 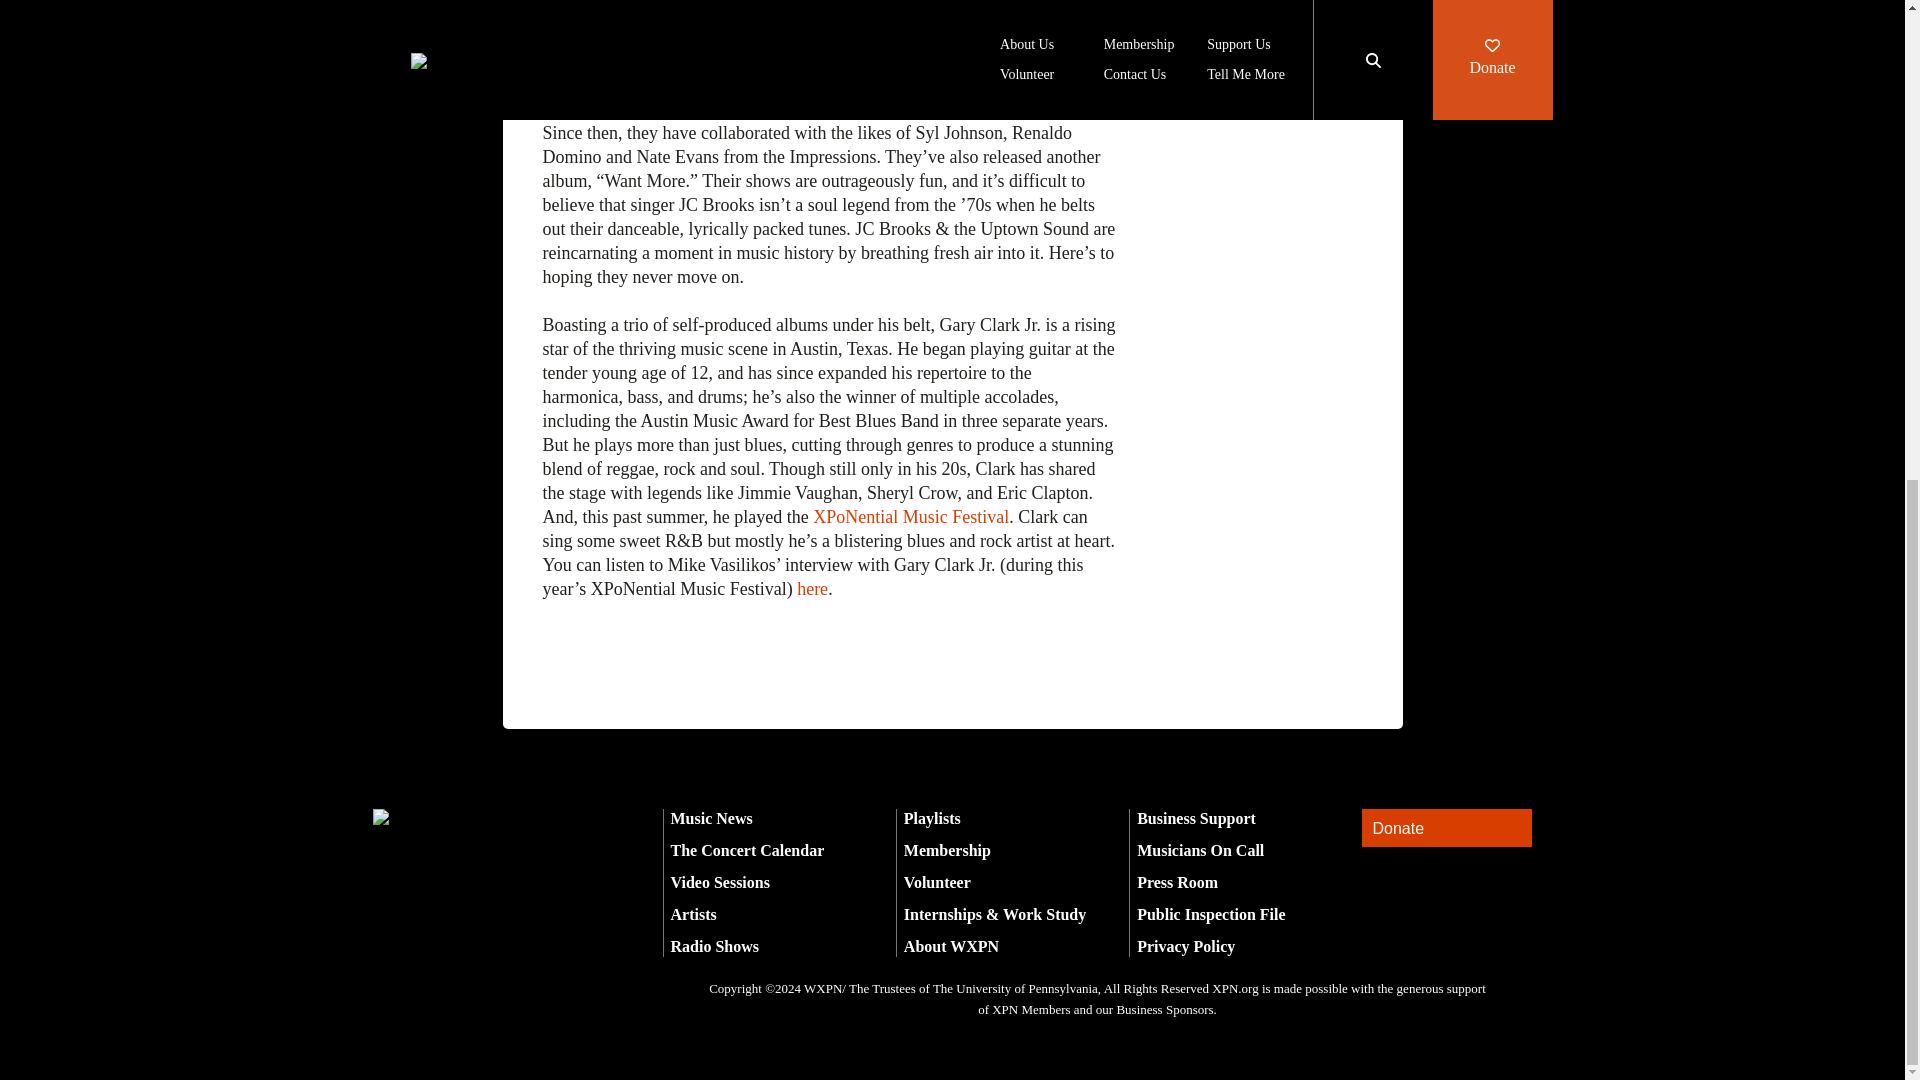 What do you see at coordinates (951, 946) in the screenshot?
I see `About WXPN` at bounding box center [951, 946].